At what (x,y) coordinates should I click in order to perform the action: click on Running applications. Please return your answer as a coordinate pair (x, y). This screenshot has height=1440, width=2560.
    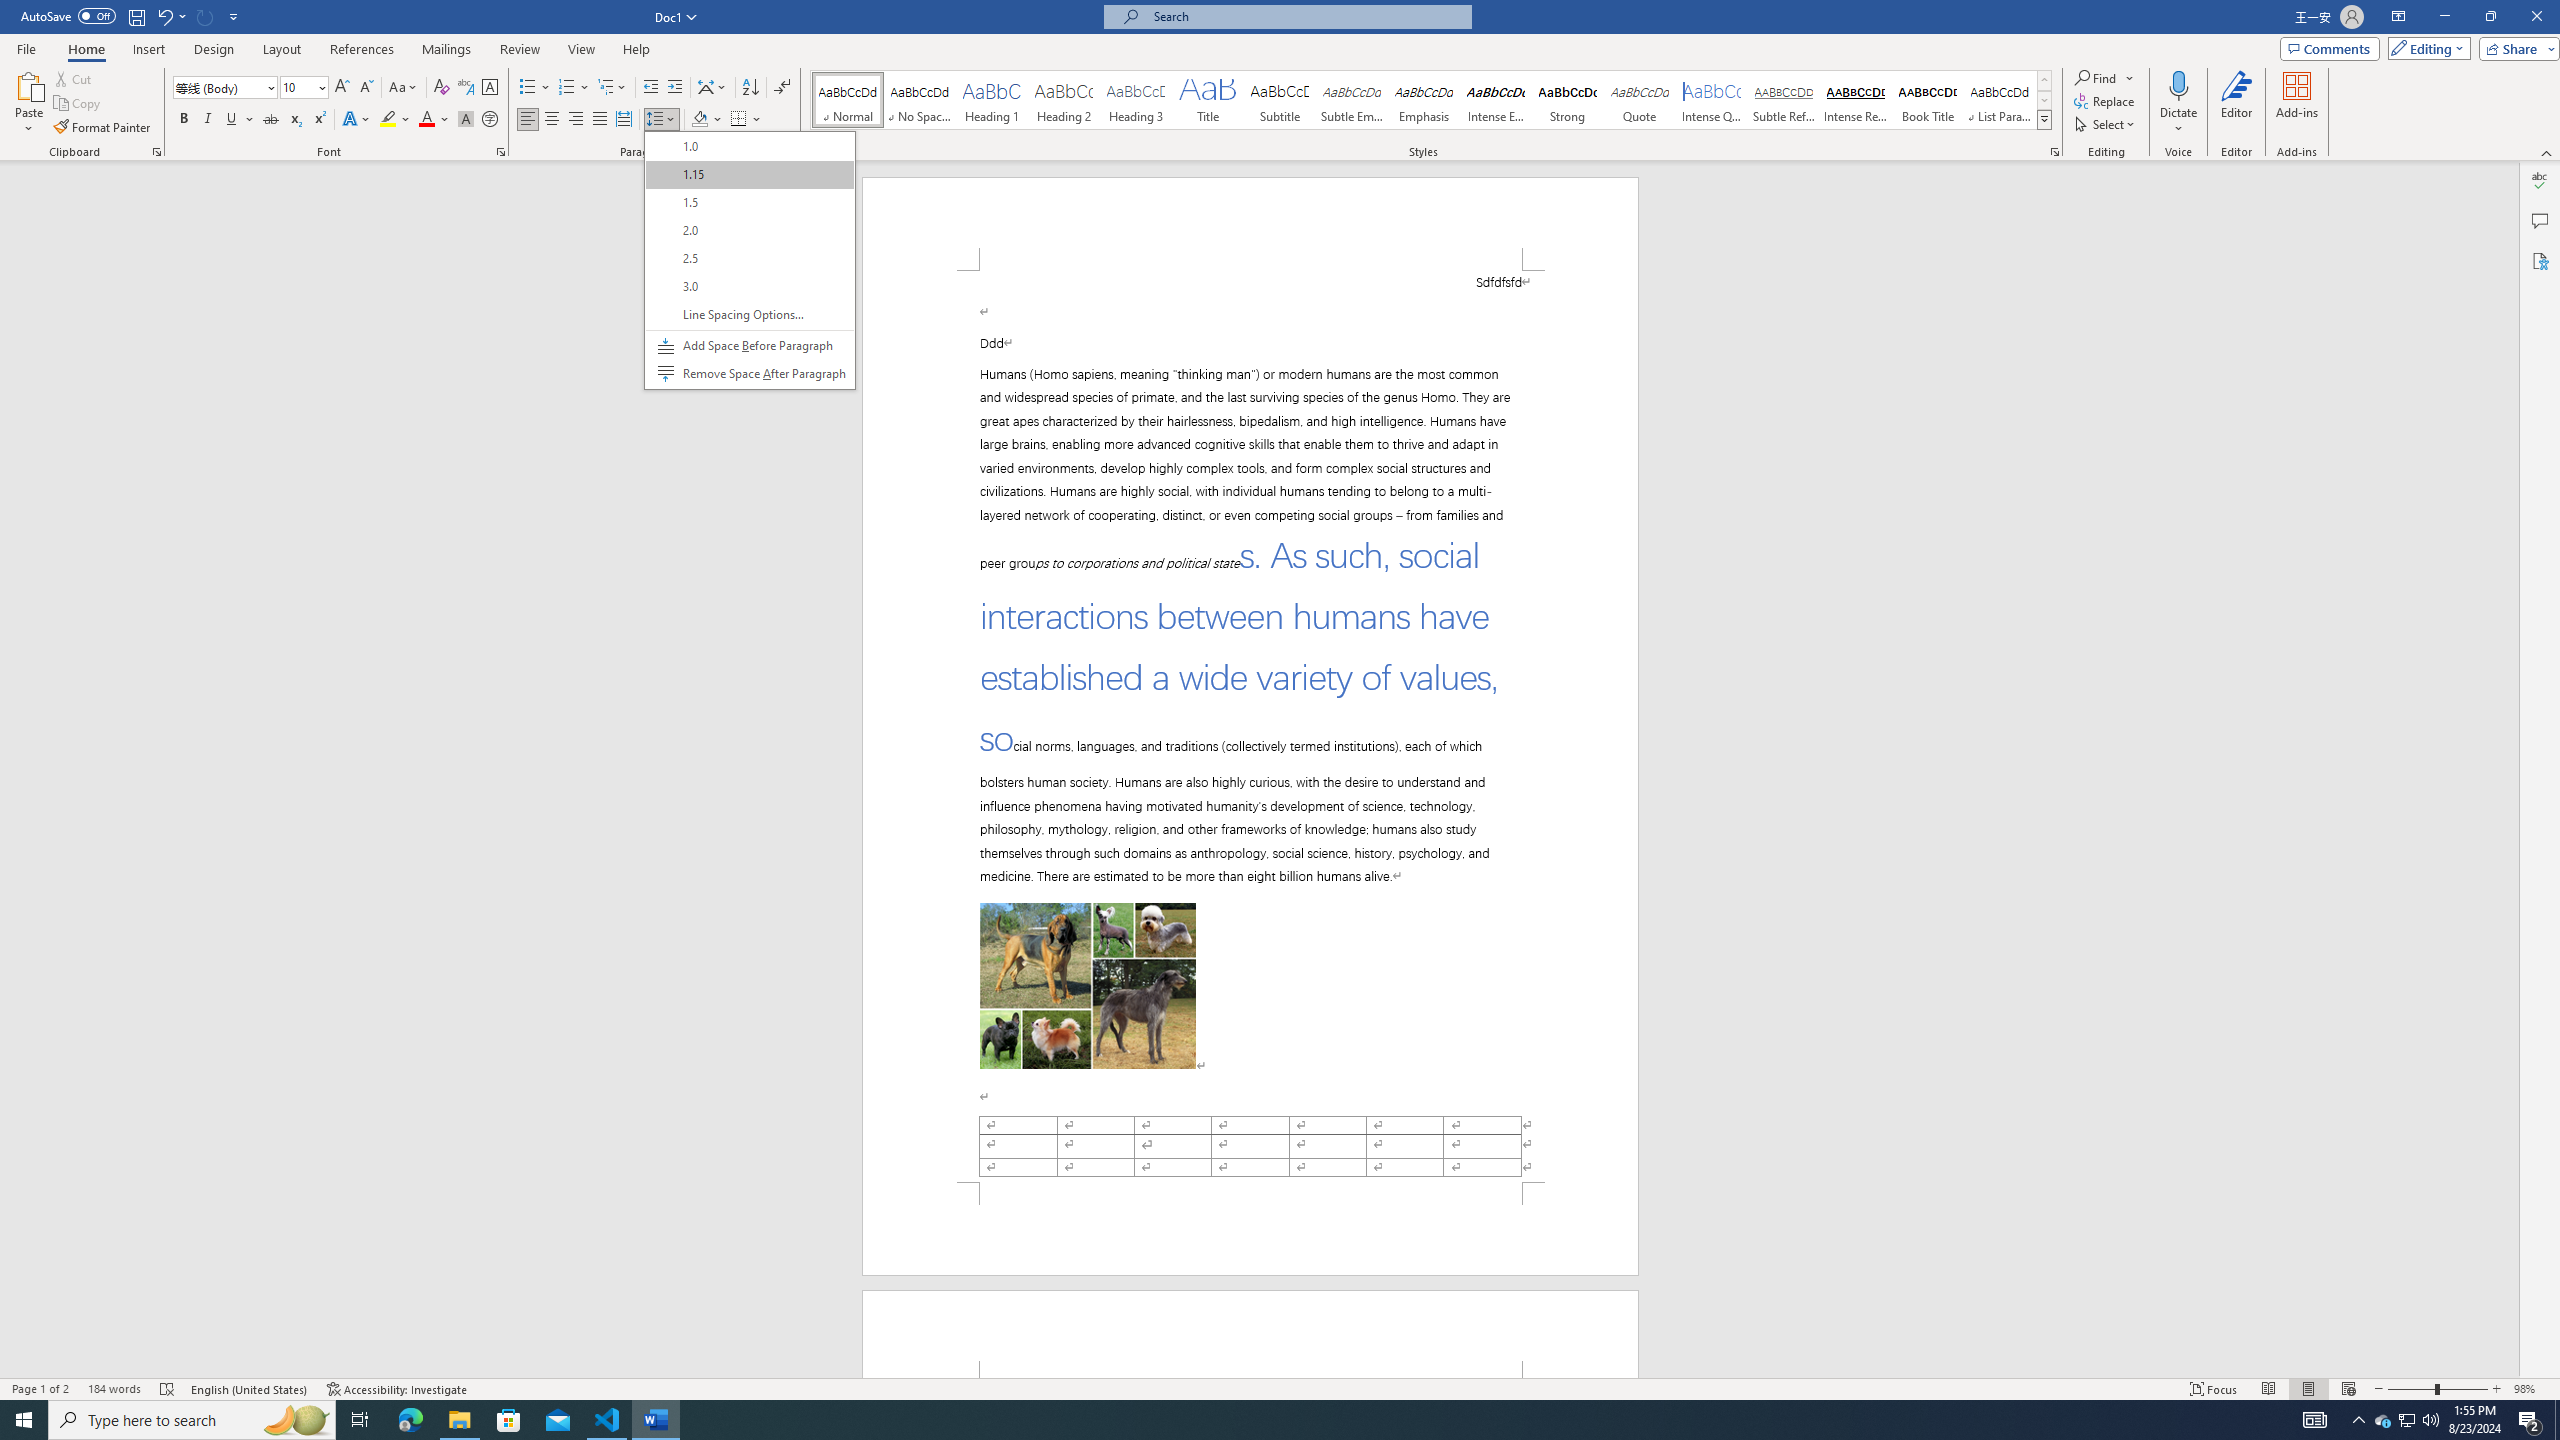
    Looking at the image, I should click on (1262, 1420).